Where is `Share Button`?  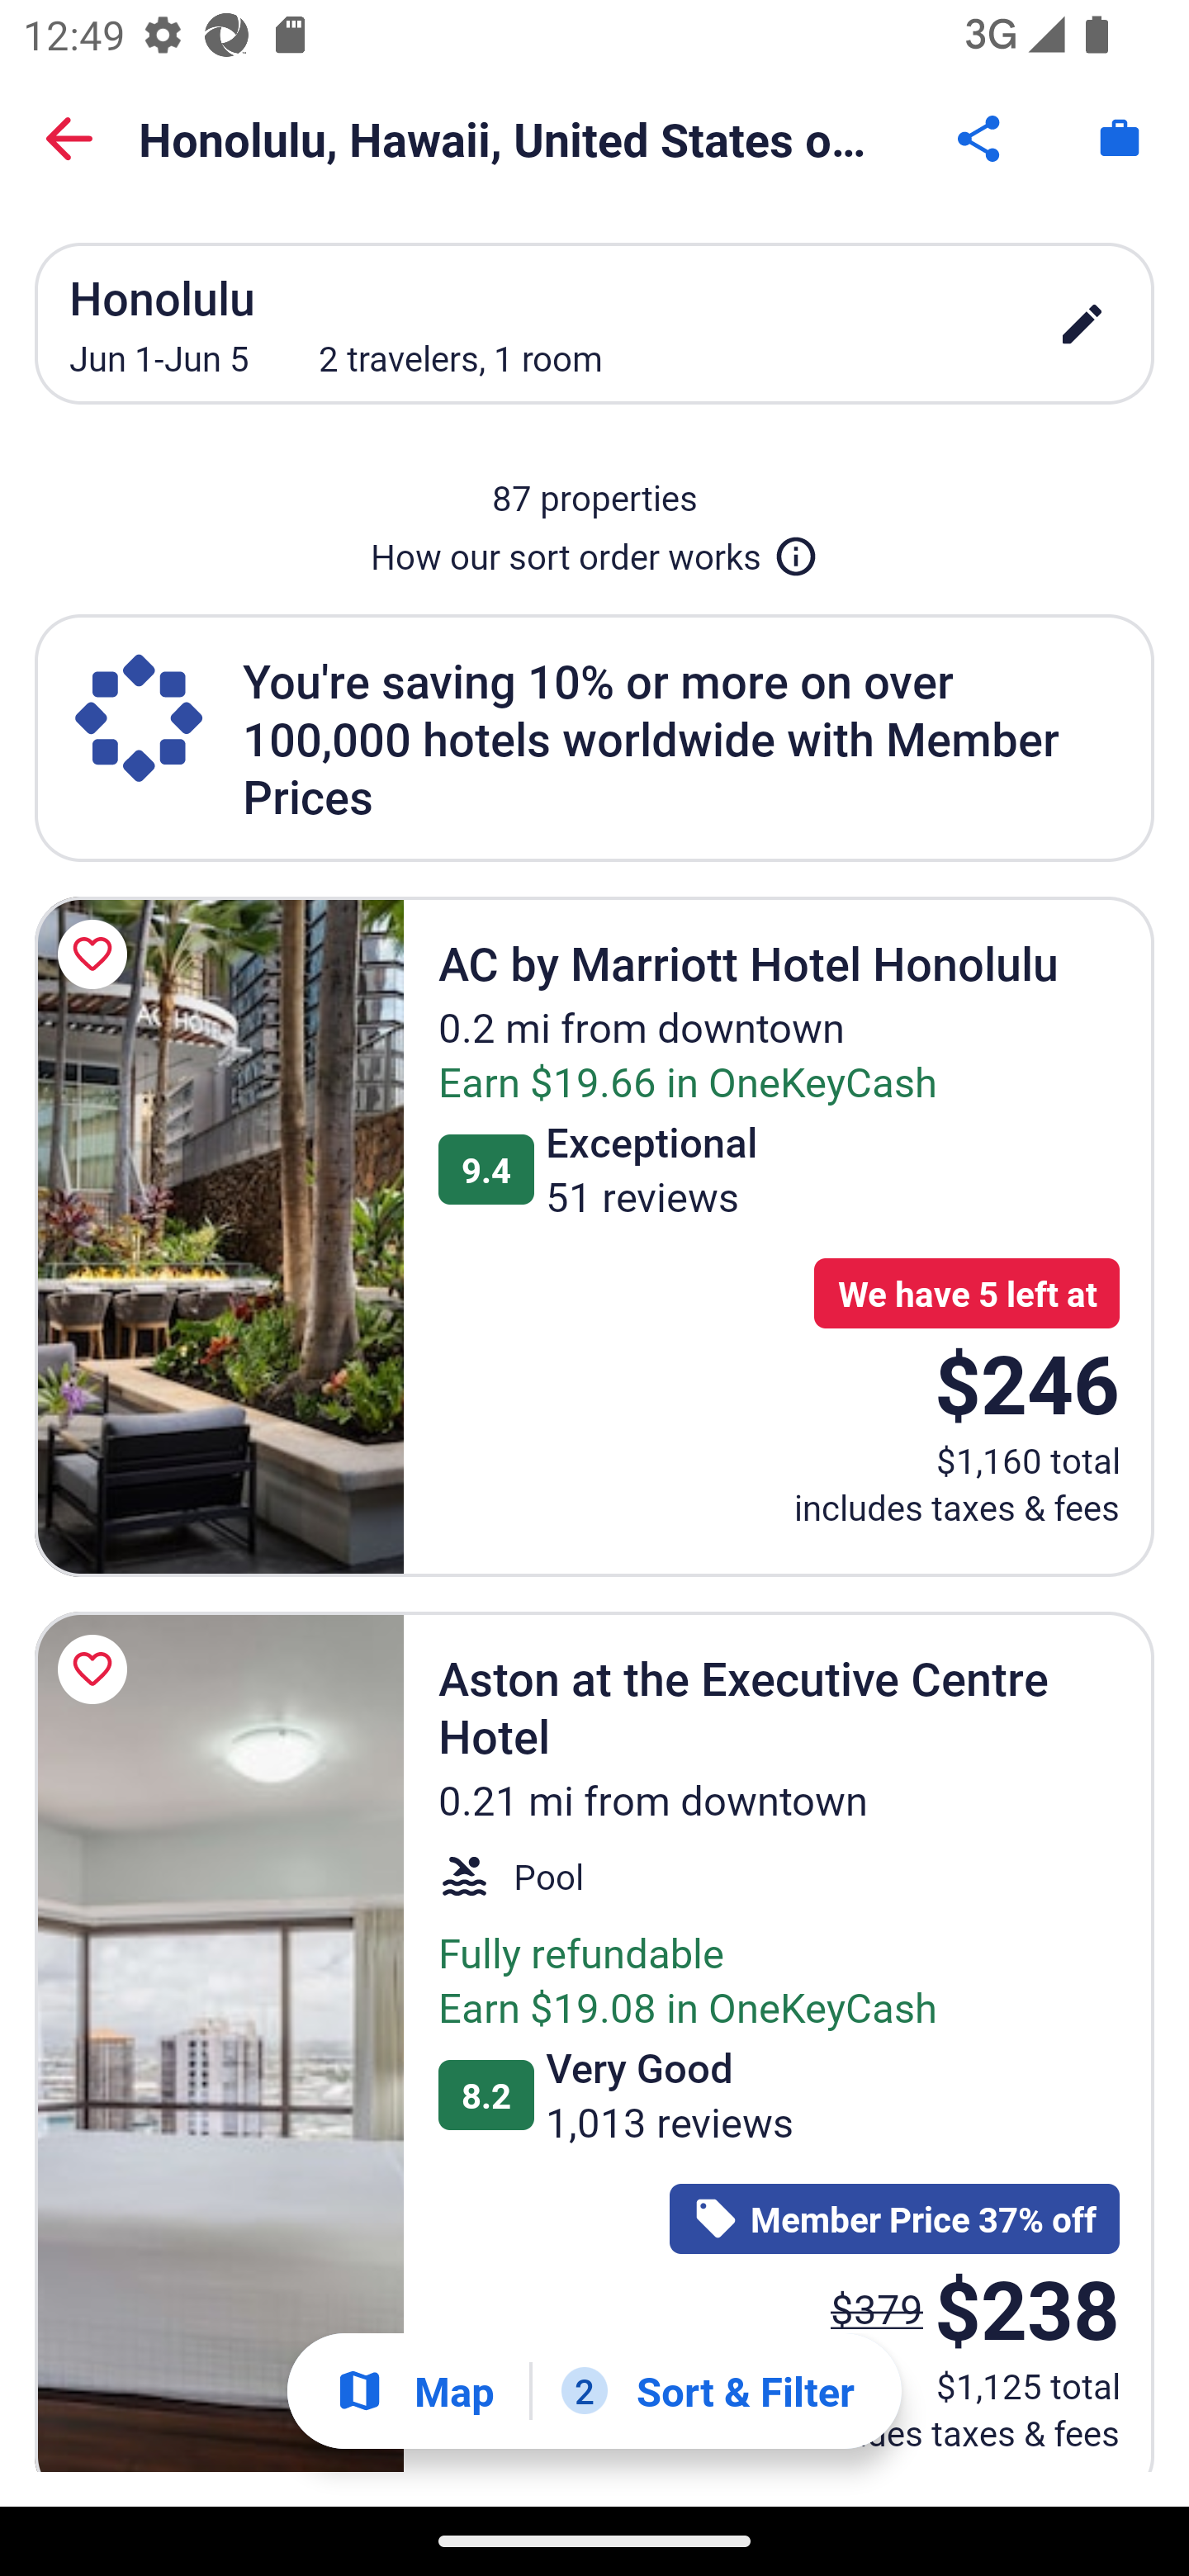
Share Button is located at coordinates (981, 139).